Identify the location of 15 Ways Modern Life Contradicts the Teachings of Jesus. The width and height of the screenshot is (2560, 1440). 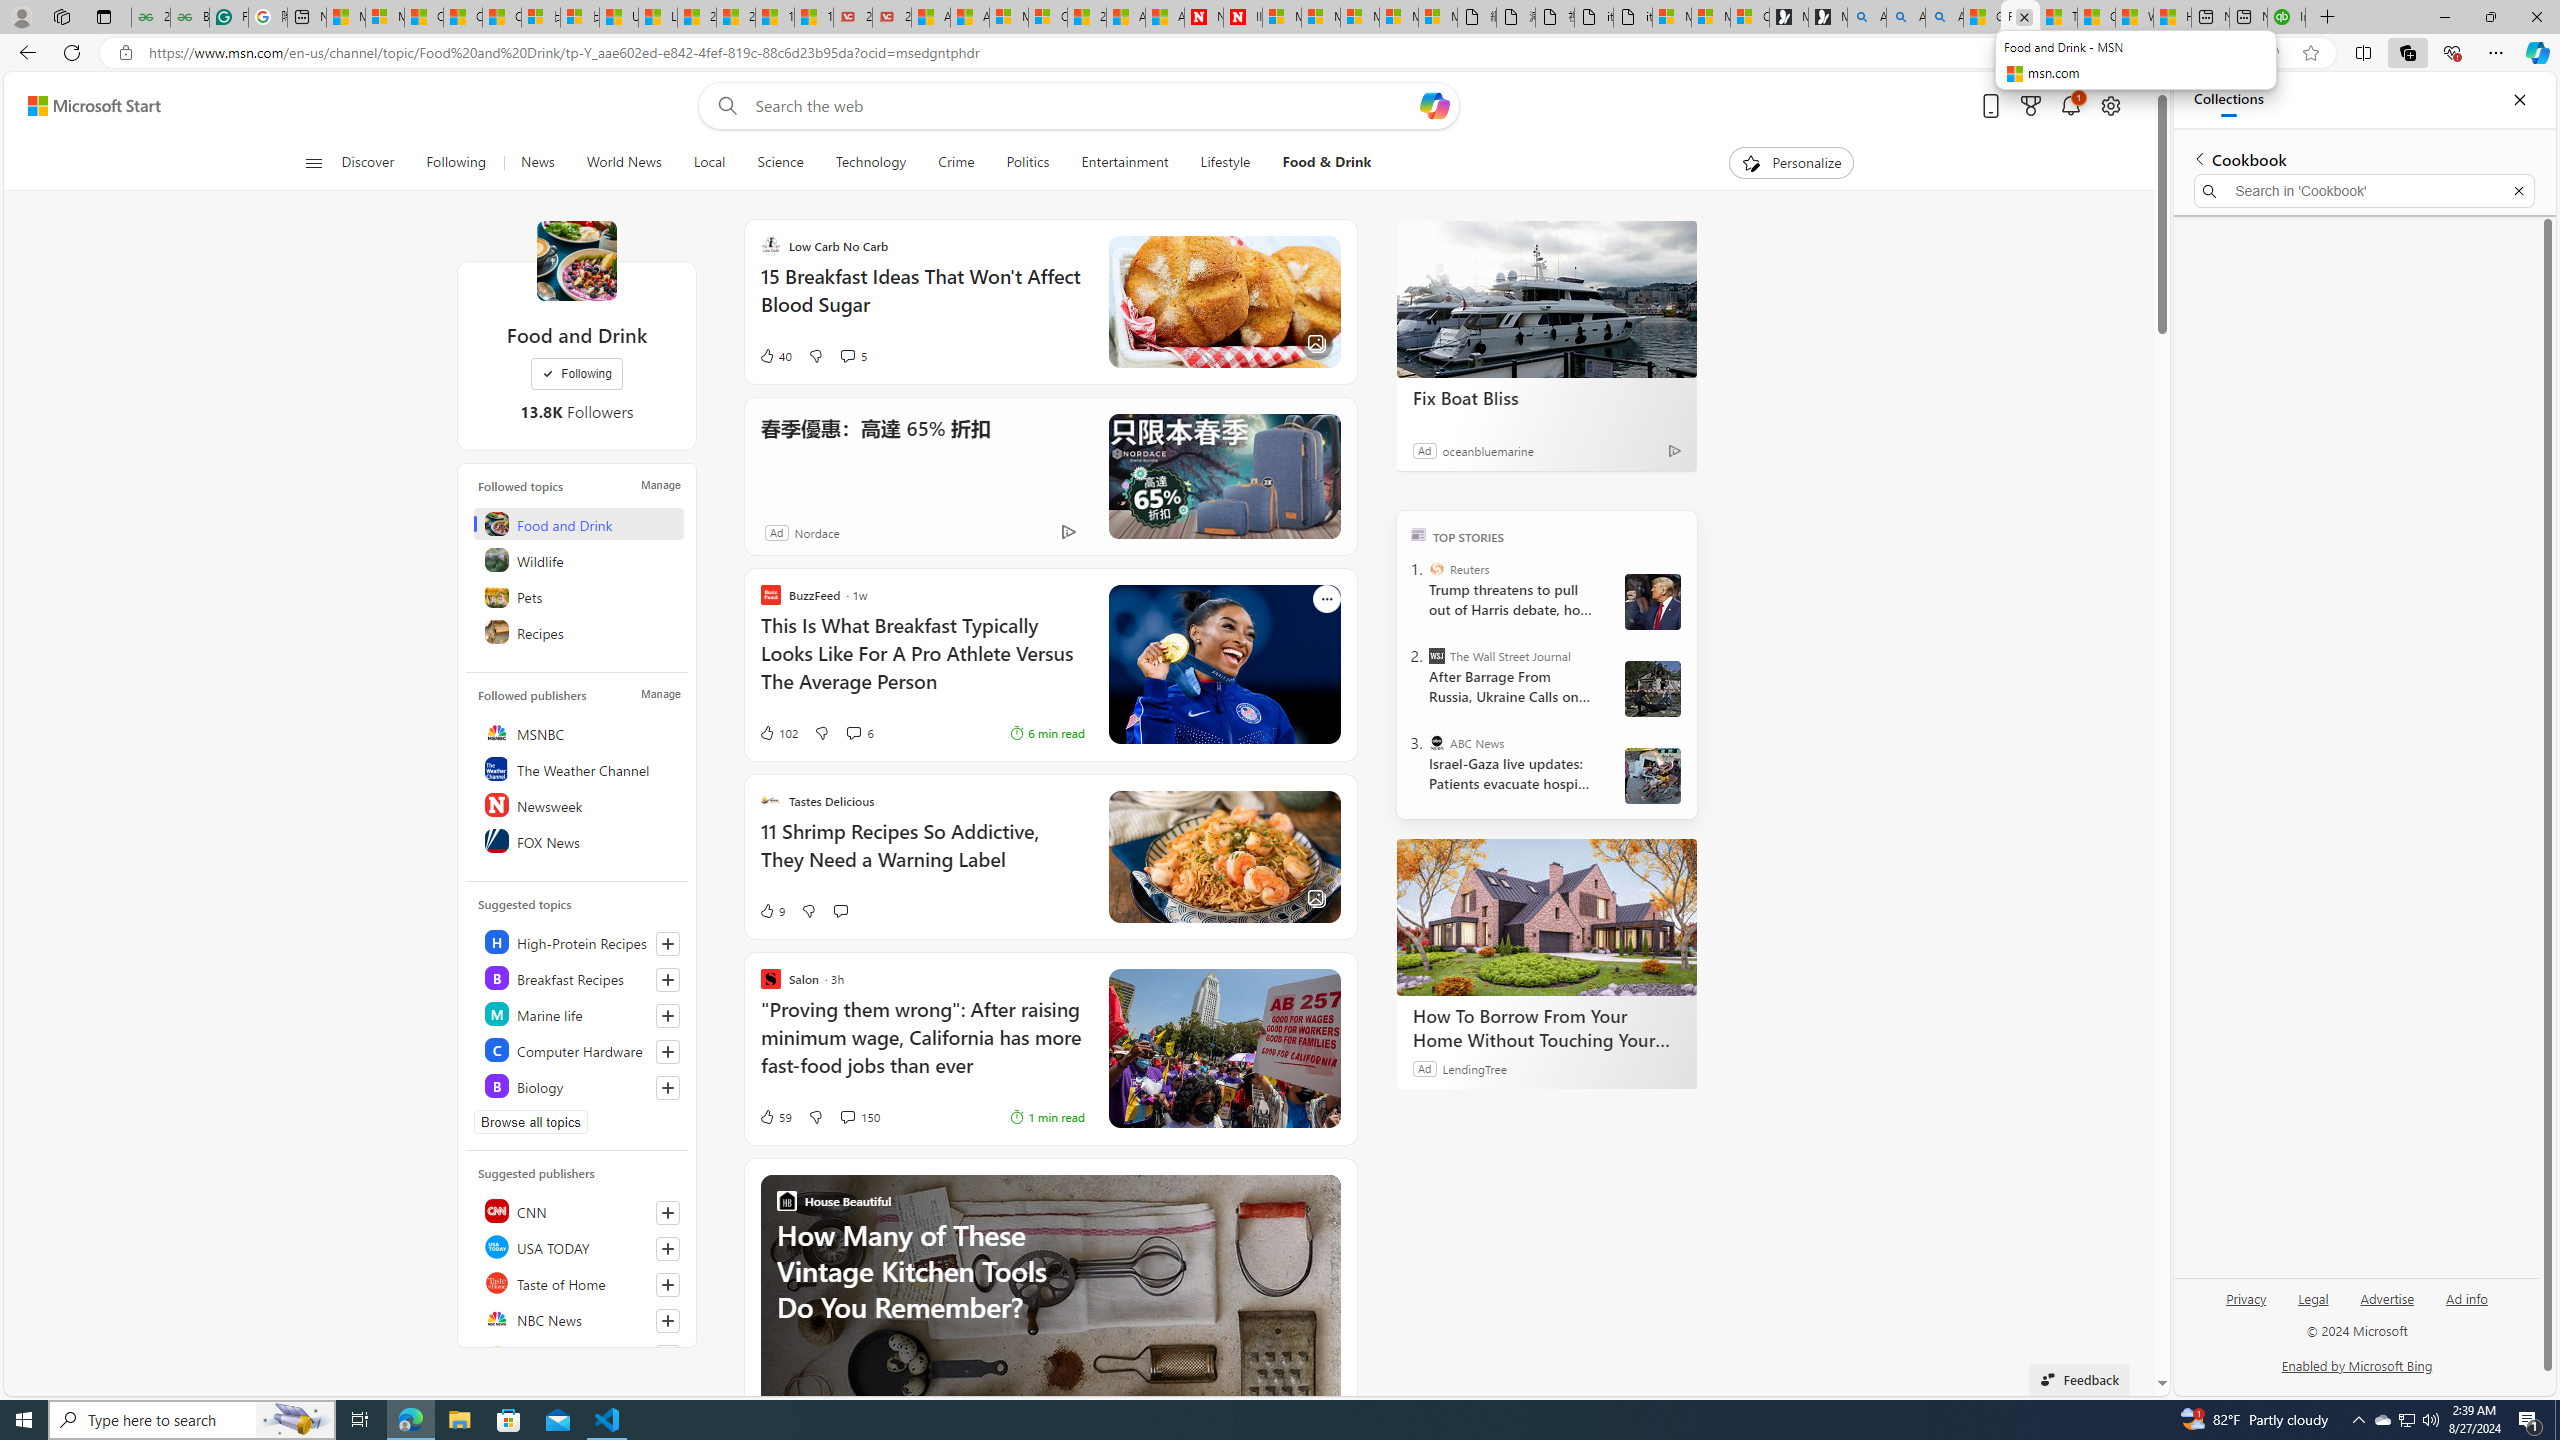
(814, 17).